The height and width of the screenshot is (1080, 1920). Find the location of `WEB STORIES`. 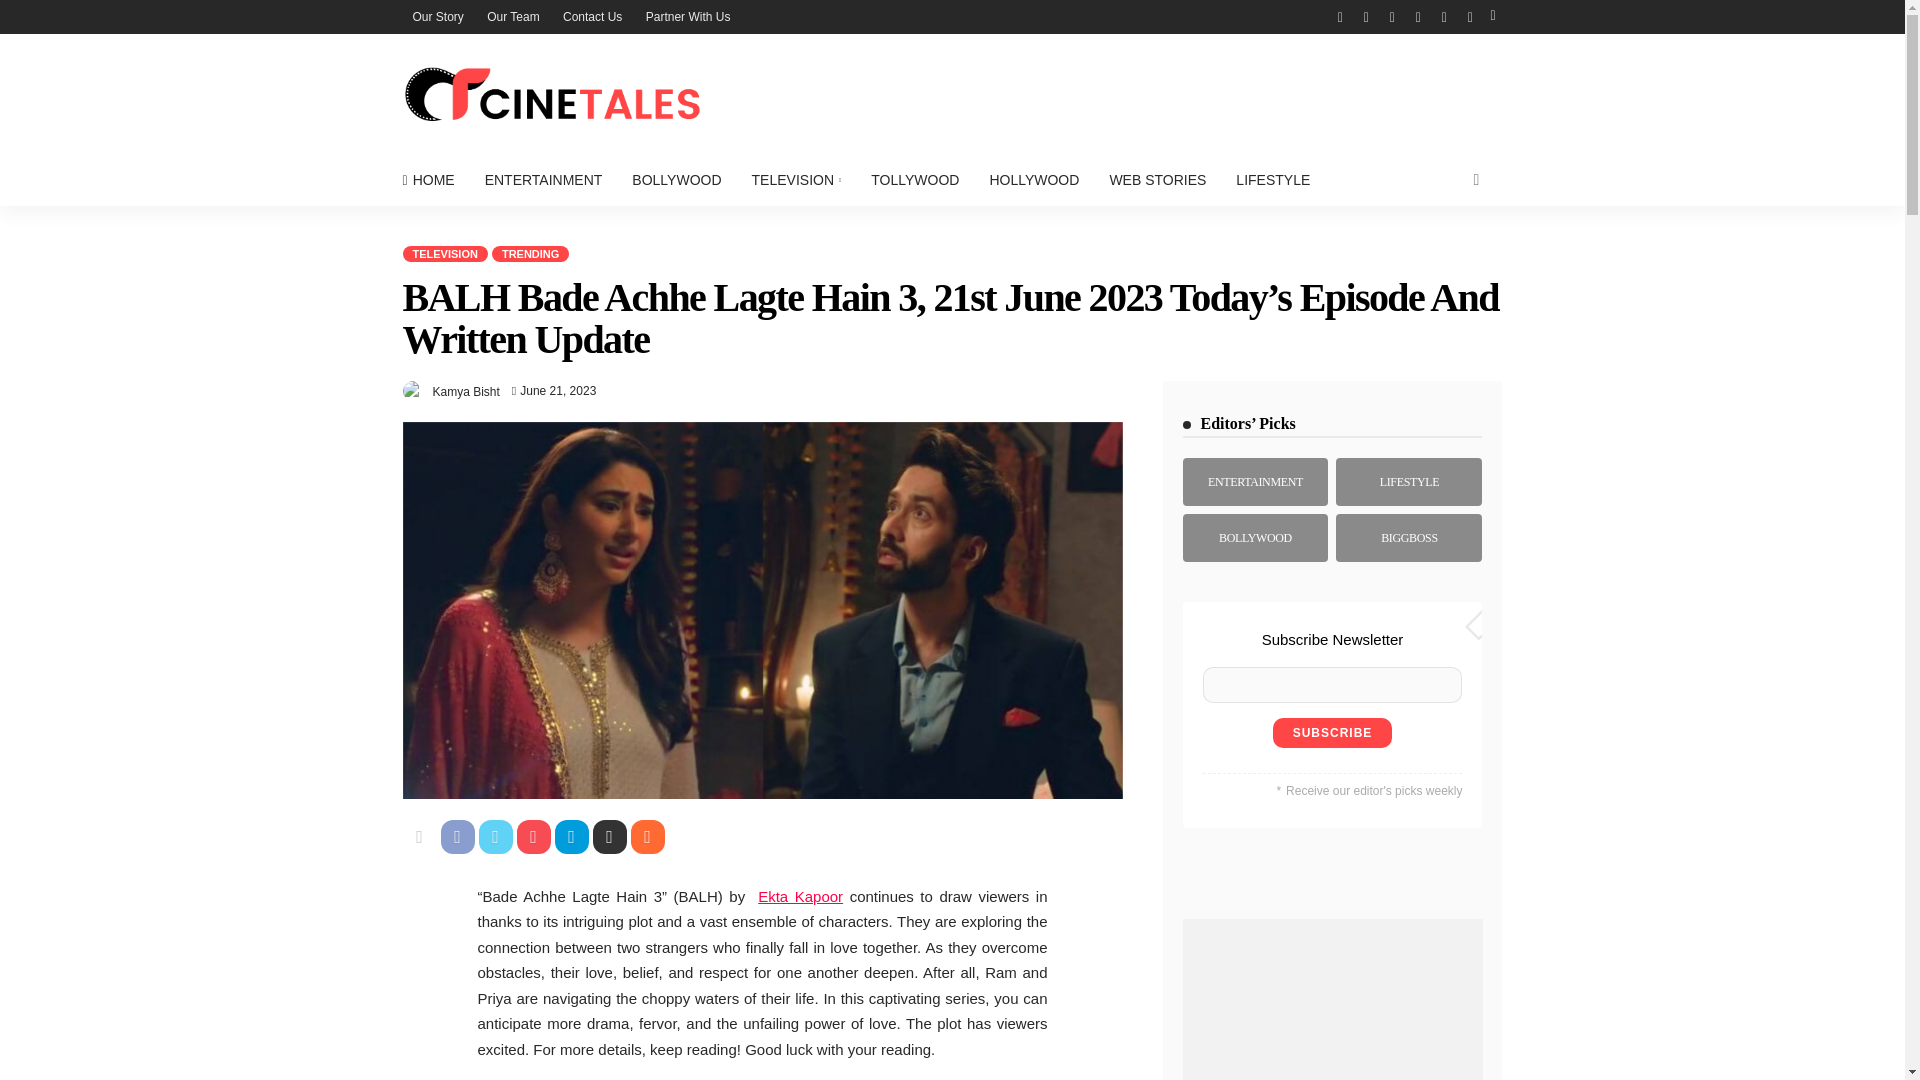

WEB STORIES is located at coordinates (1158, 180).